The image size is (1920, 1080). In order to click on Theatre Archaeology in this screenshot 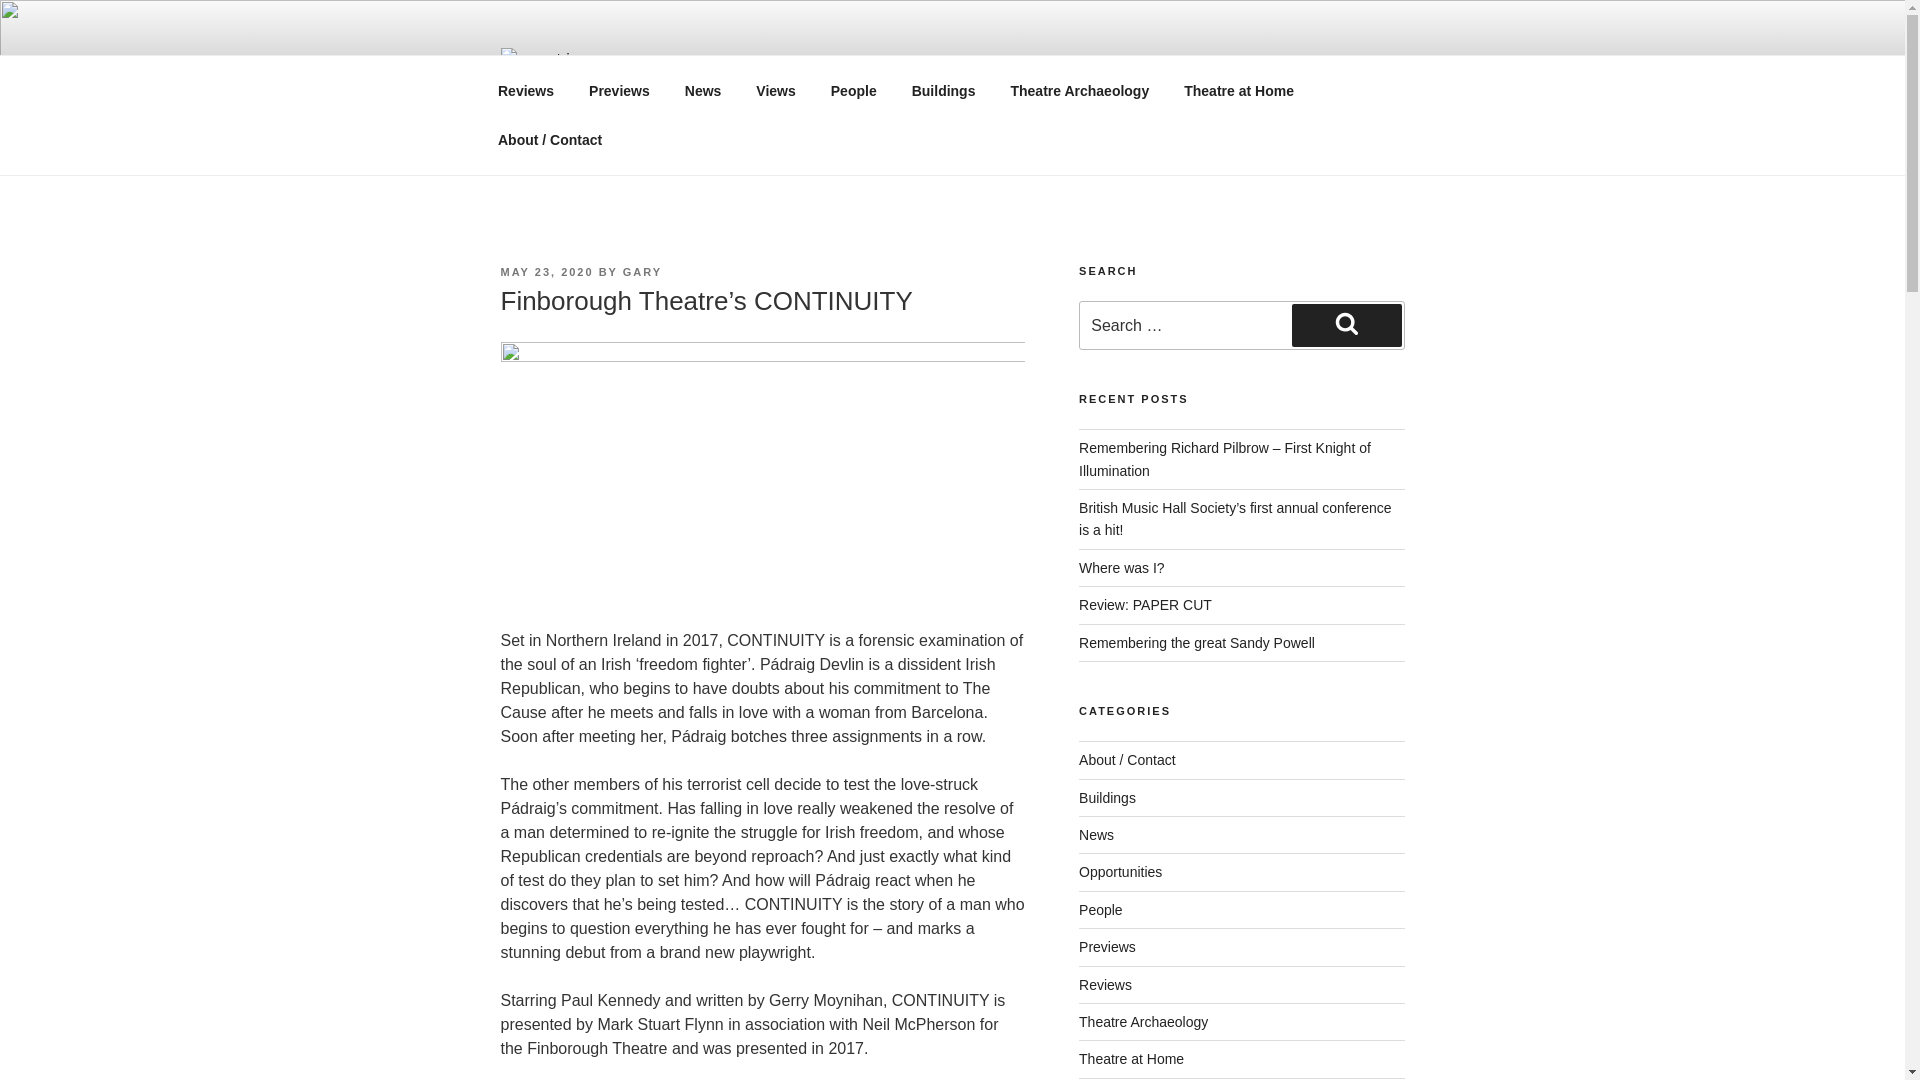, I will do `click(1080, 90)`.